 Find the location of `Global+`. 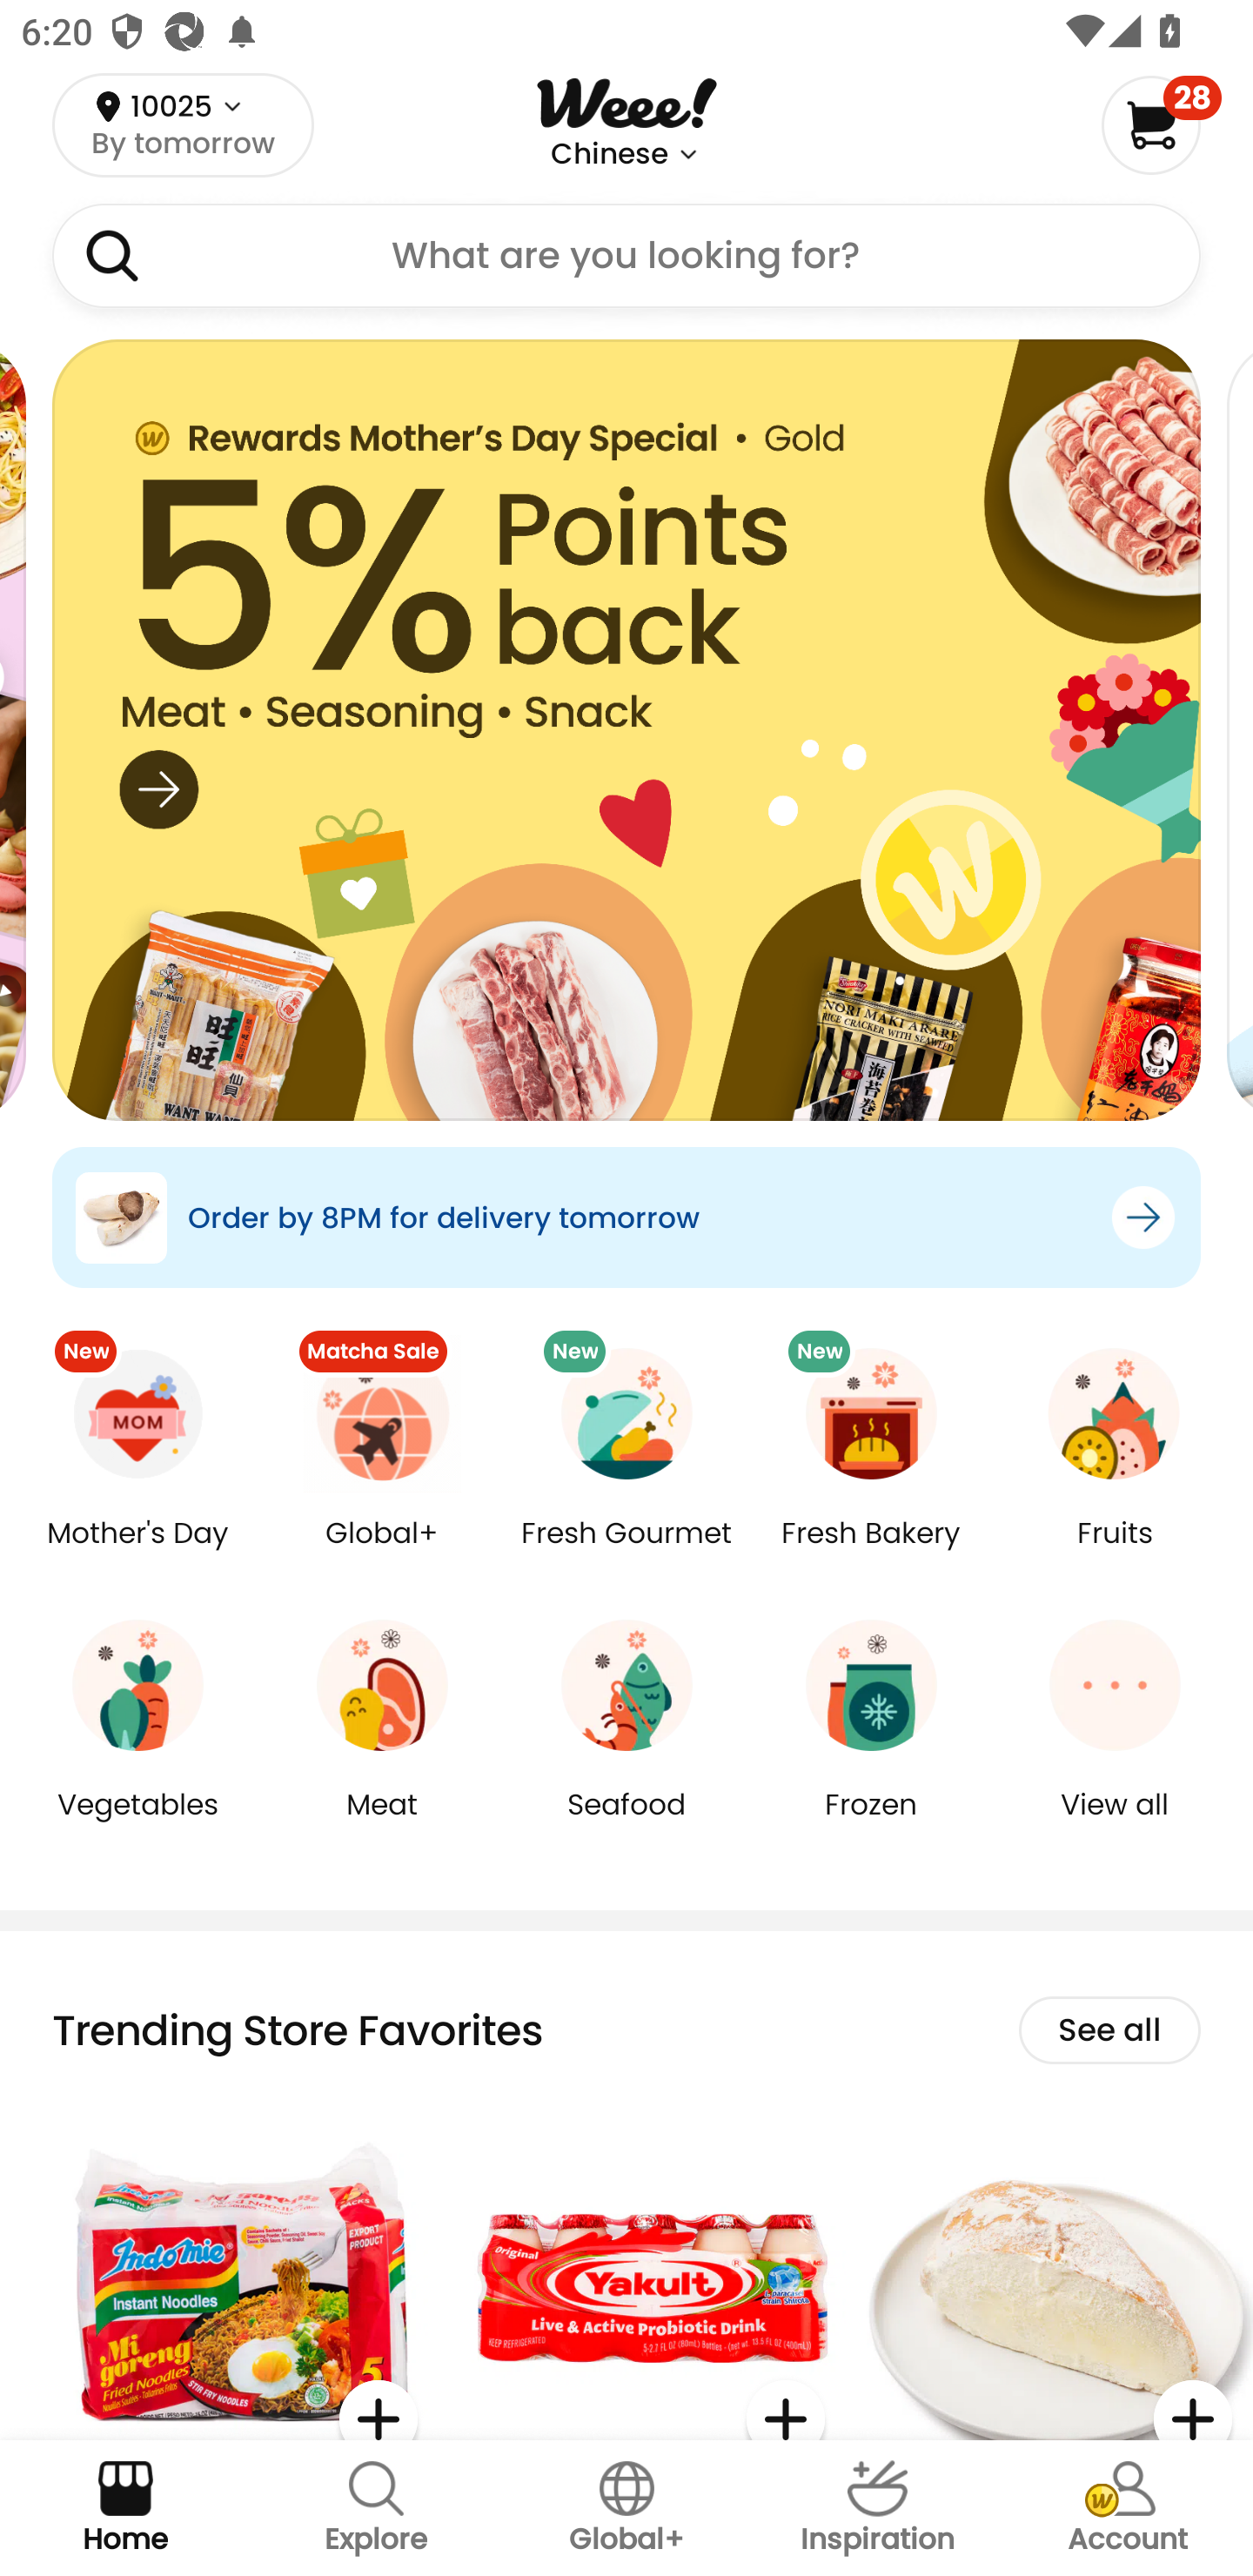

Global+ is located at coordinates (626, 2508).